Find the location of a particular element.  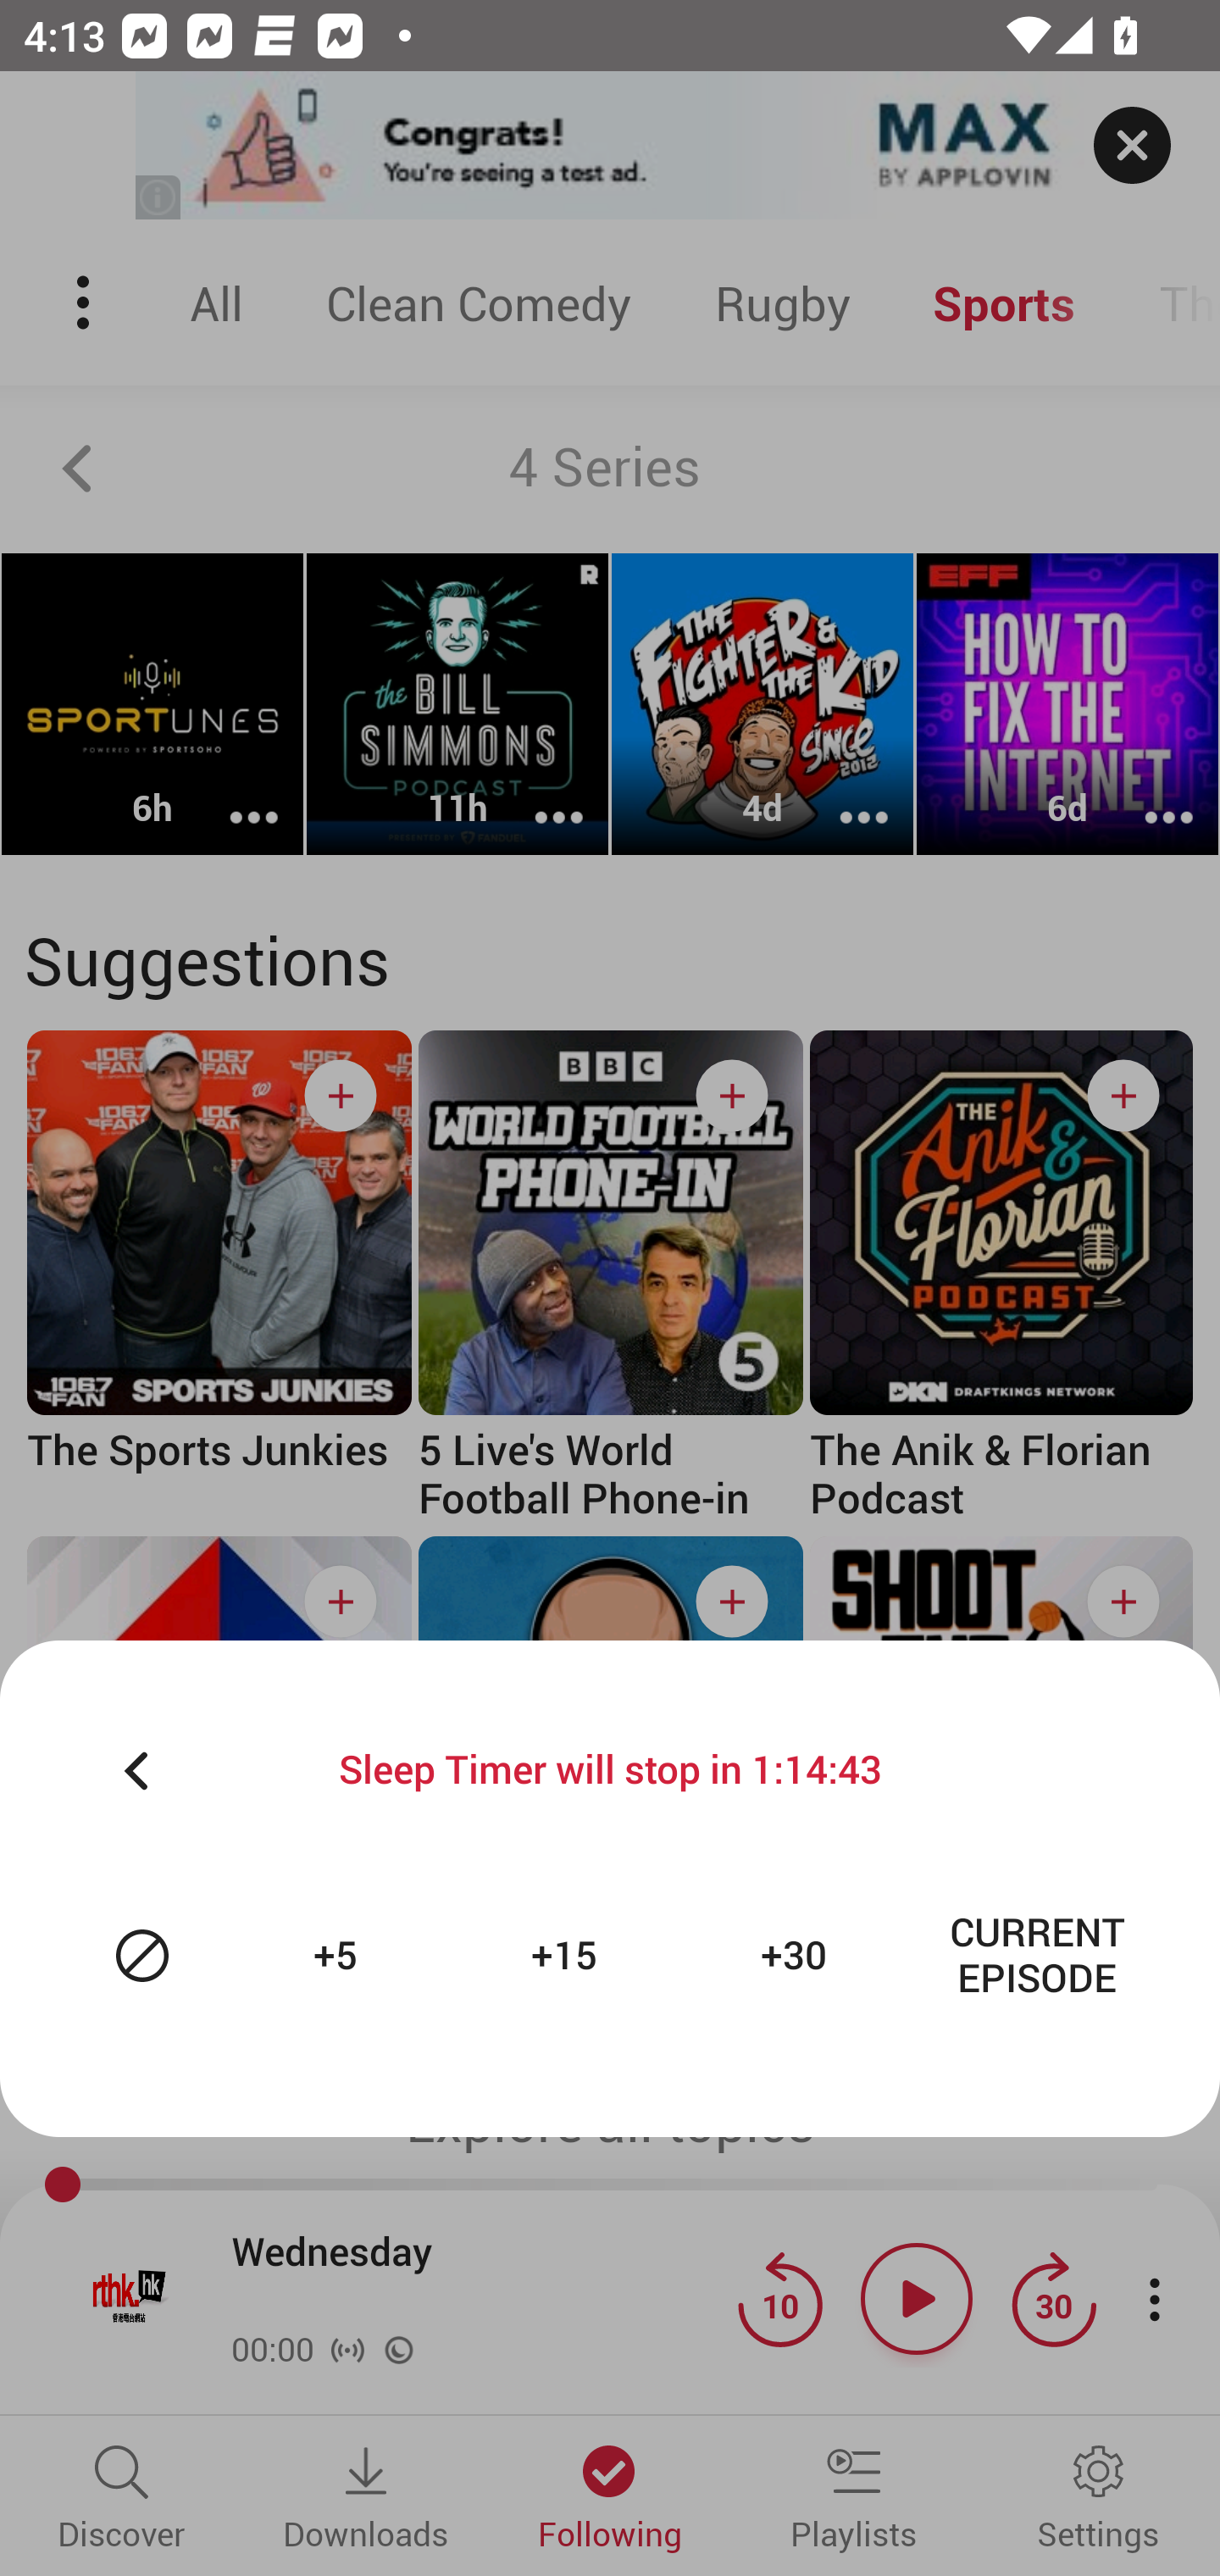

+30  is located at coordinates (798, 1956).